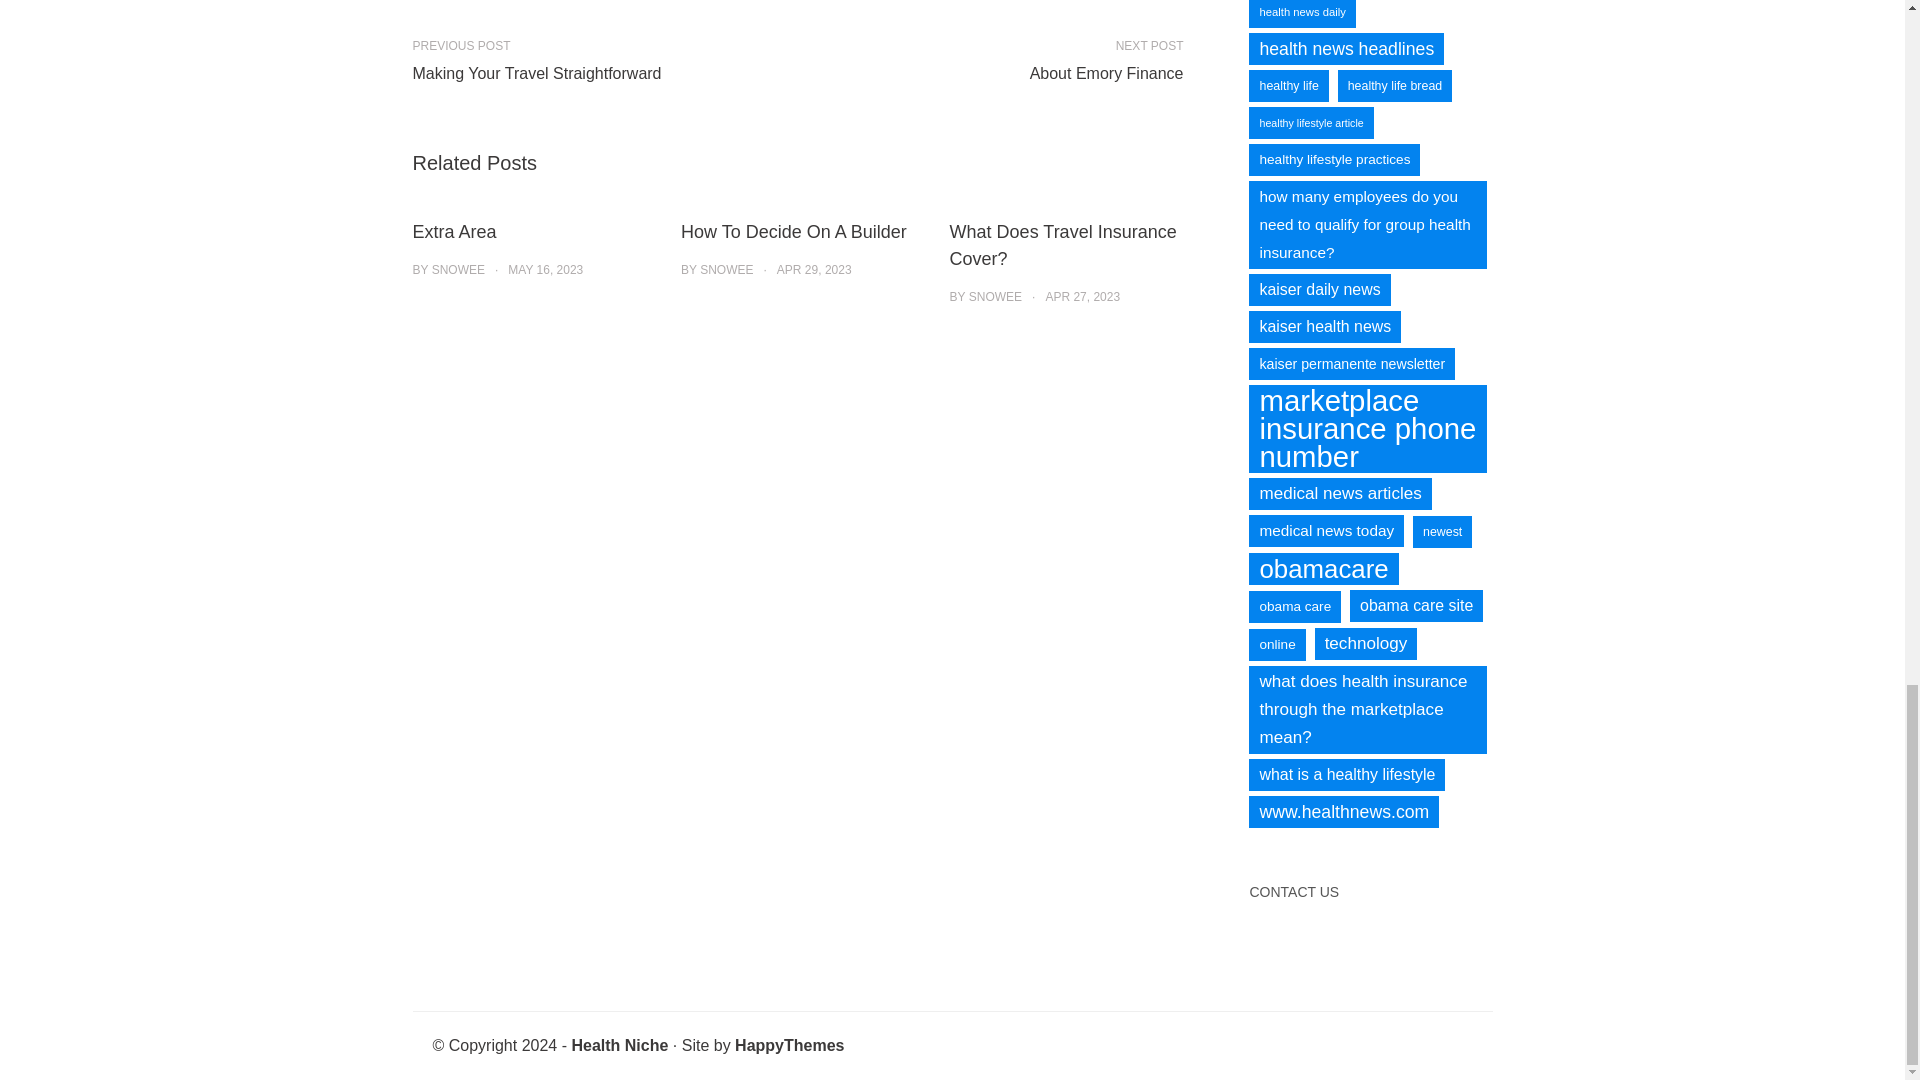 Image resolution: width=1920 pixels, height=1080 pixels. What do you see at coordinates (1082, 296) in the screenshot?
I see `APR 27, 2023` at bounding box center [1082, 296].